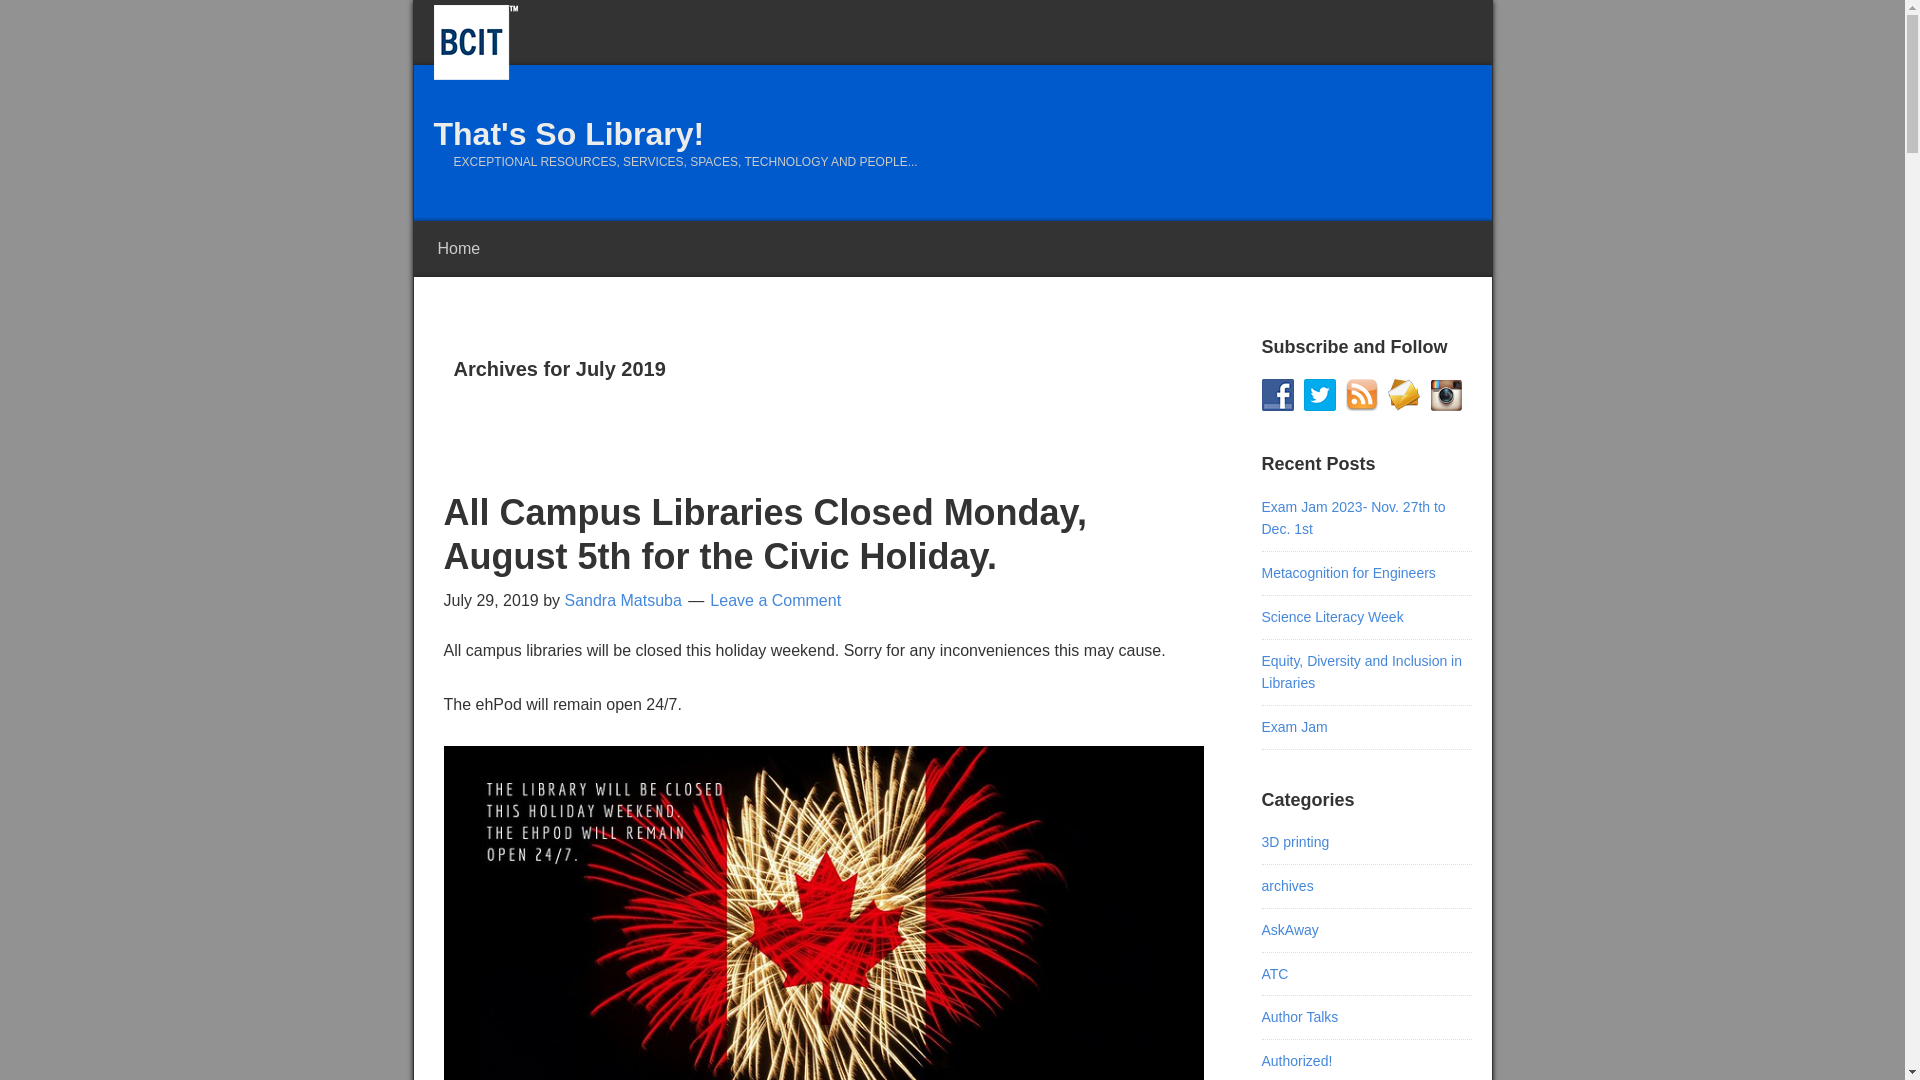 This screenshot has width=1920, height=1080. What do you see at coordinates (776, 600) in the screenshot?
I see `Leave a Comment` at bounding box center [776, 600].